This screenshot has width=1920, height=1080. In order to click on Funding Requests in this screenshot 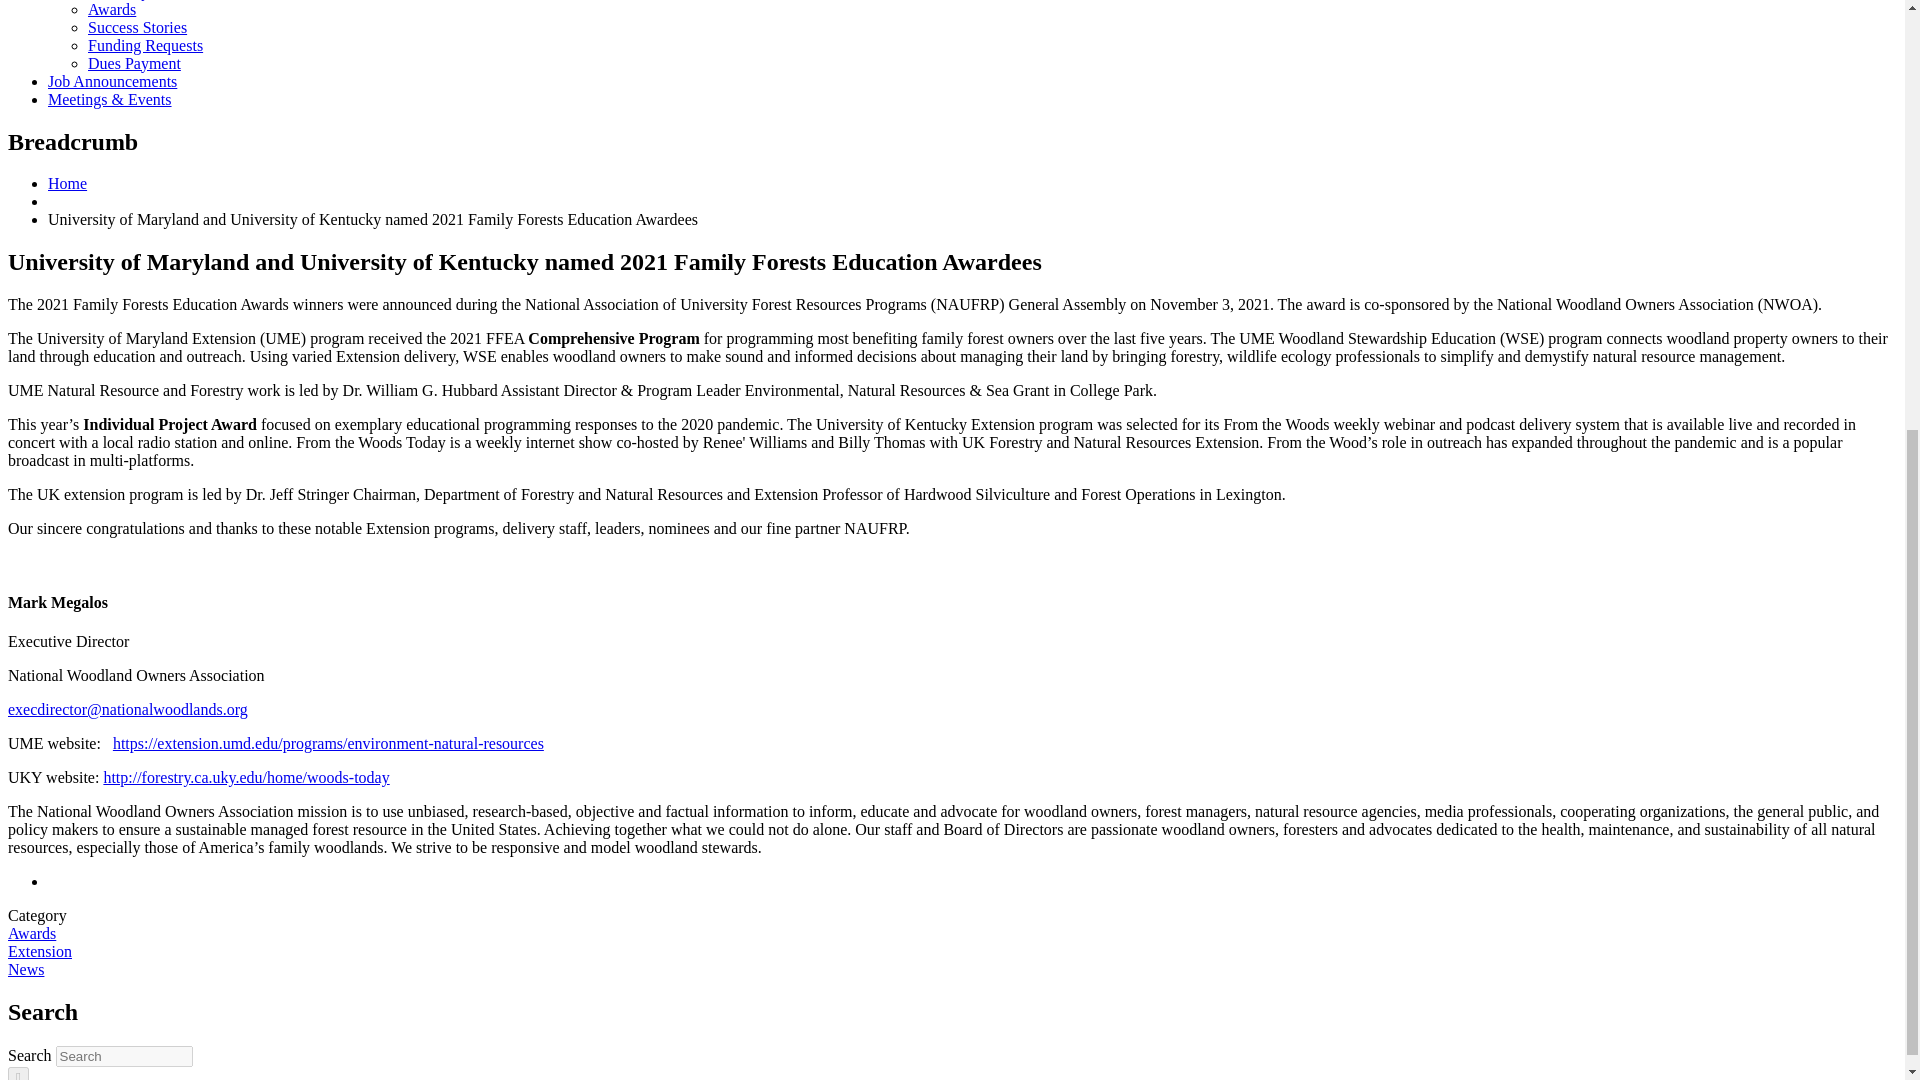, I will do `click(146, 45)`.